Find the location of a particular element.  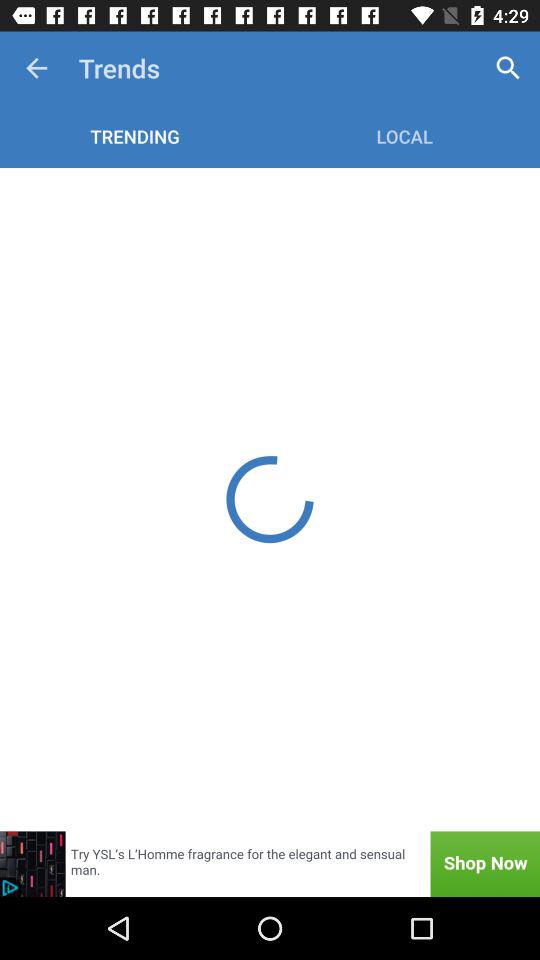

advertisement option is located at coordinates (270, 864).